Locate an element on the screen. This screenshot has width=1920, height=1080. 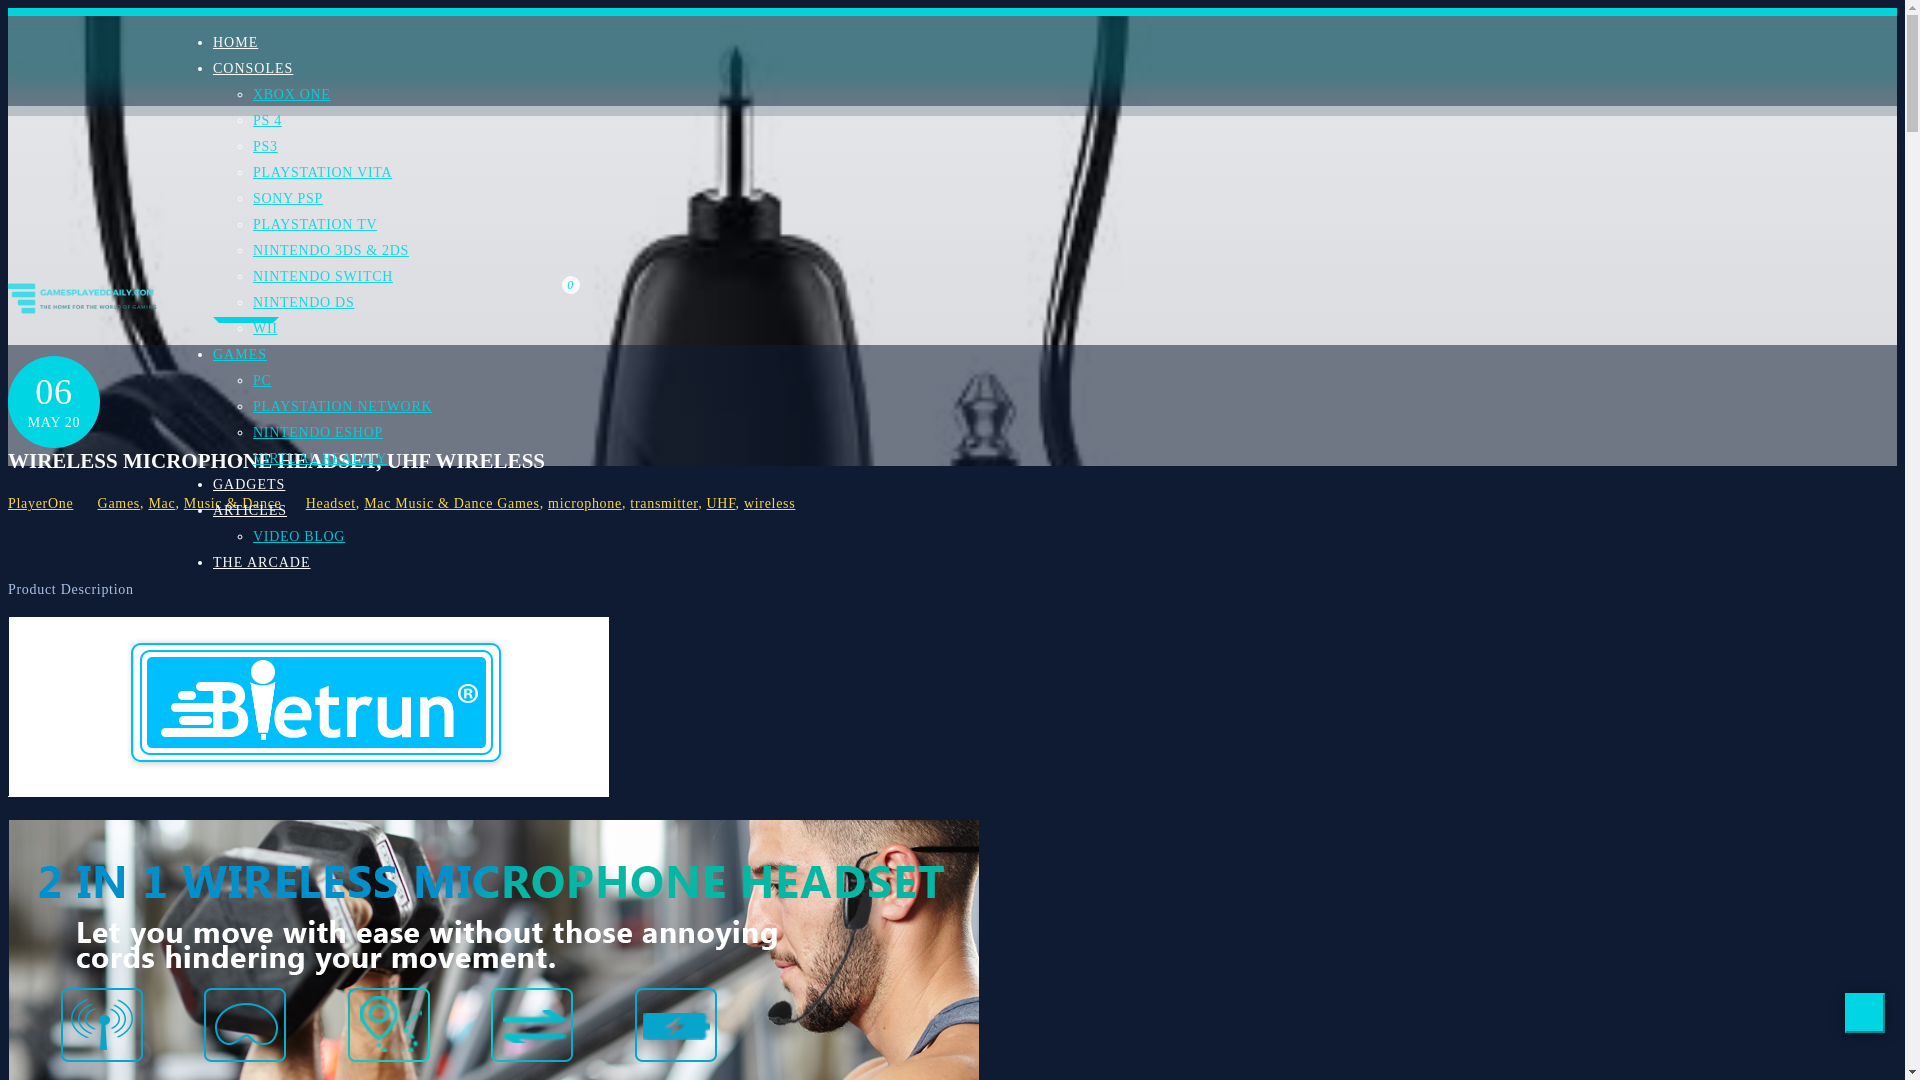
PS3 is located at coordinates (266, 146).